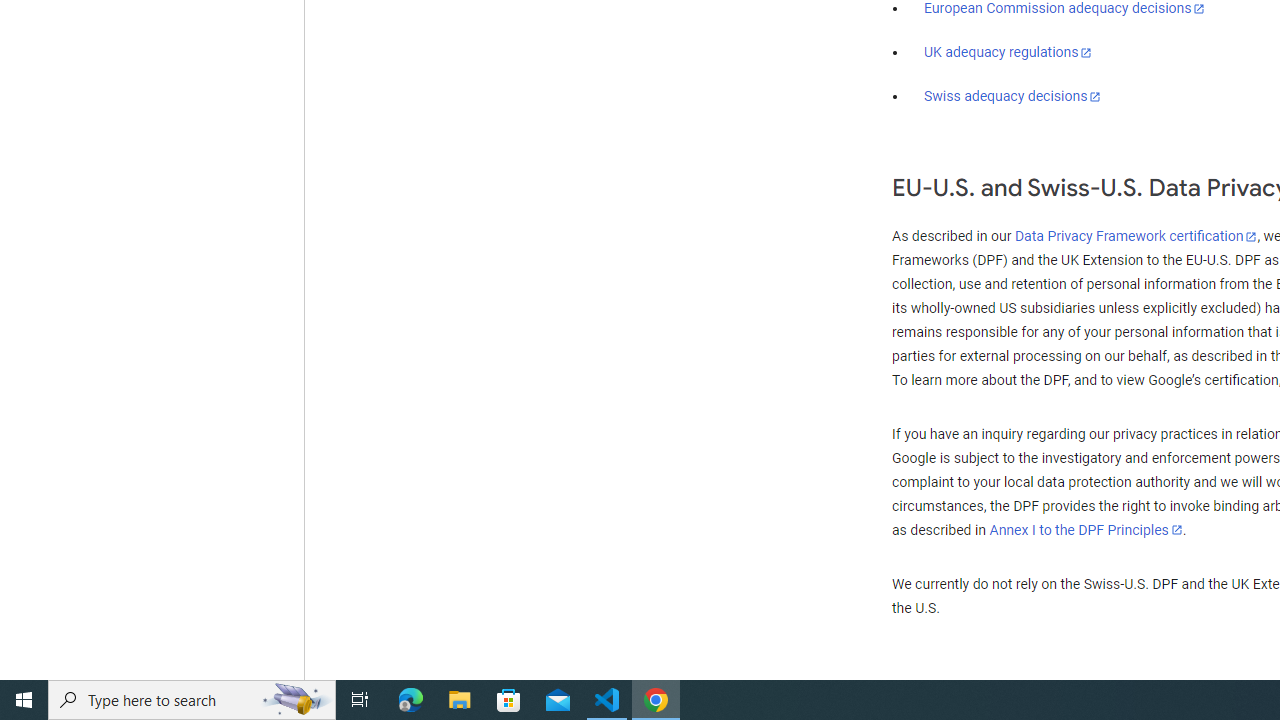 Image resolution: width=1280 pixels, height=720 pixels. What do you see at coordinates (1064, 9) in the screenshot?
I see `European Commission adequacy decisions` at bounding box center [1064, 9].